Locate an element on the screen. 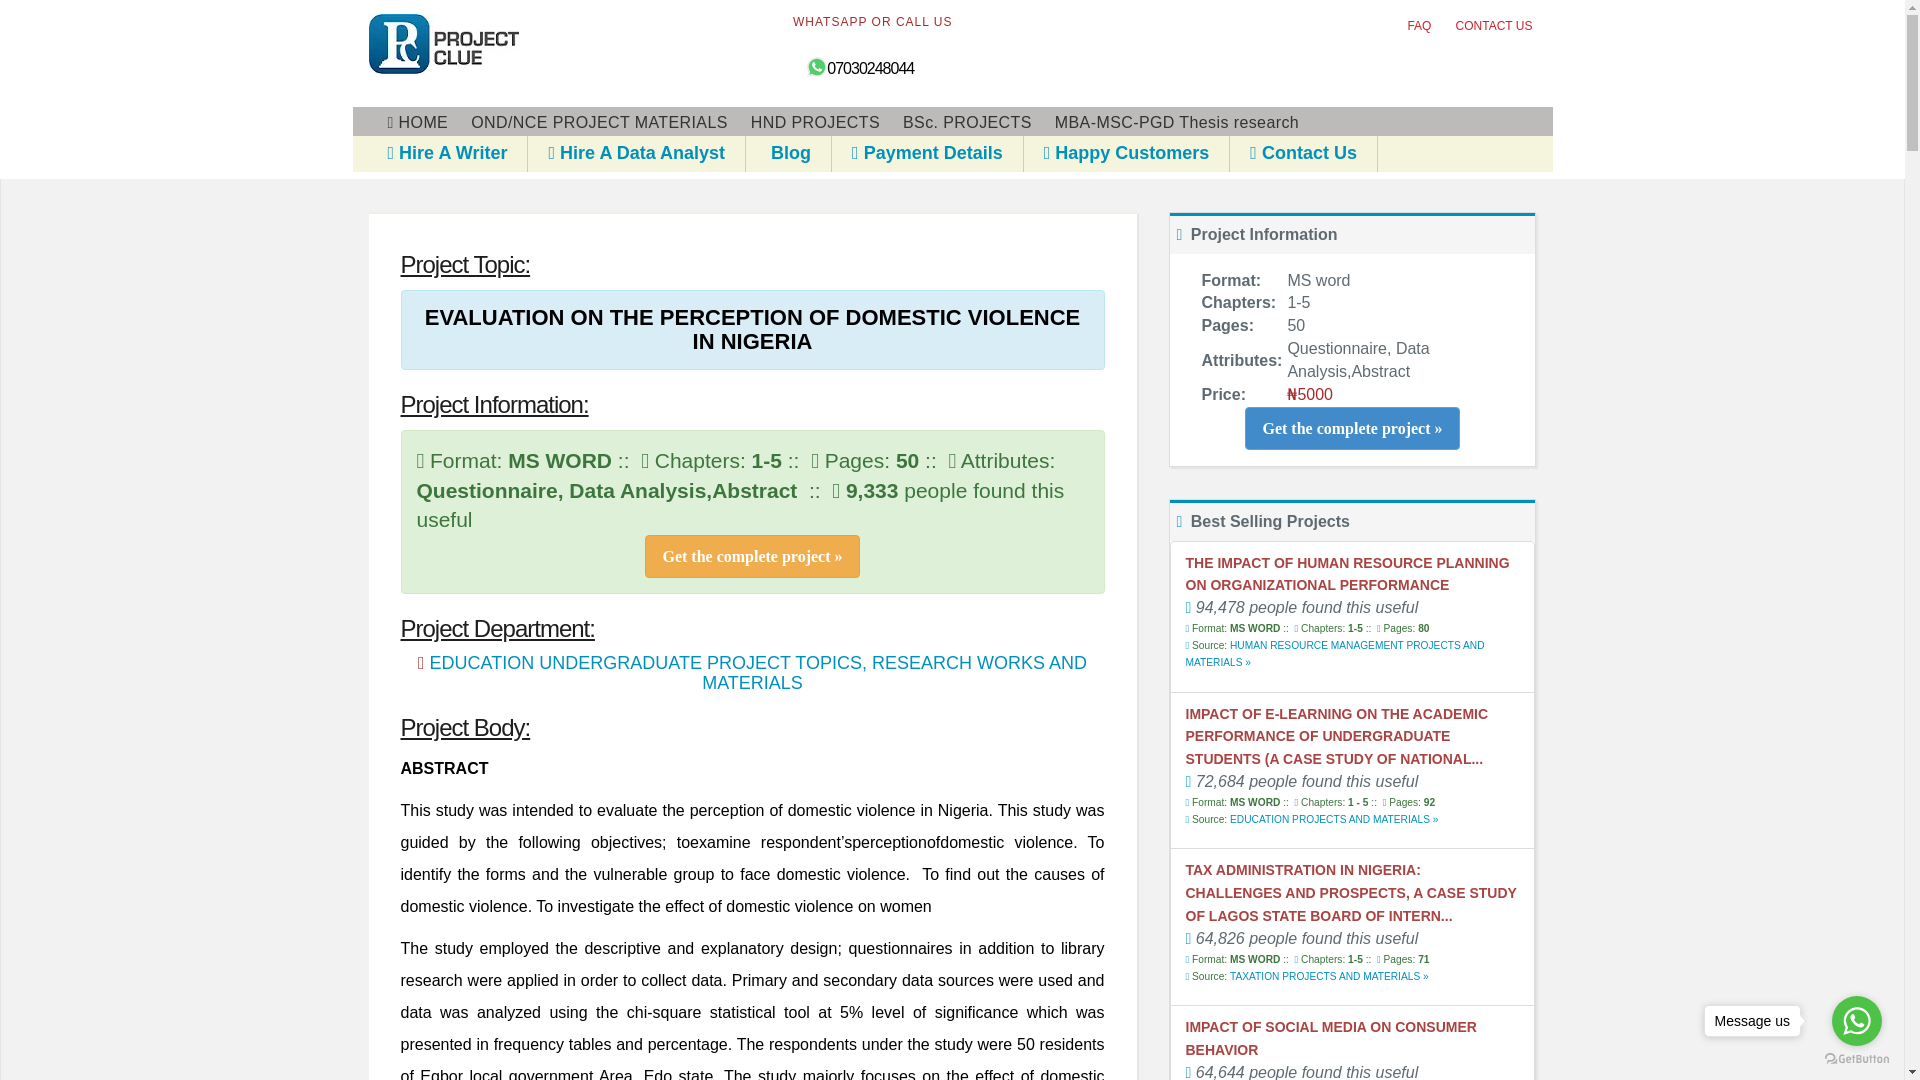 This screenshot has height=1080, width=1920. Hire A Data Analyst is located at coordinates (636, 152).